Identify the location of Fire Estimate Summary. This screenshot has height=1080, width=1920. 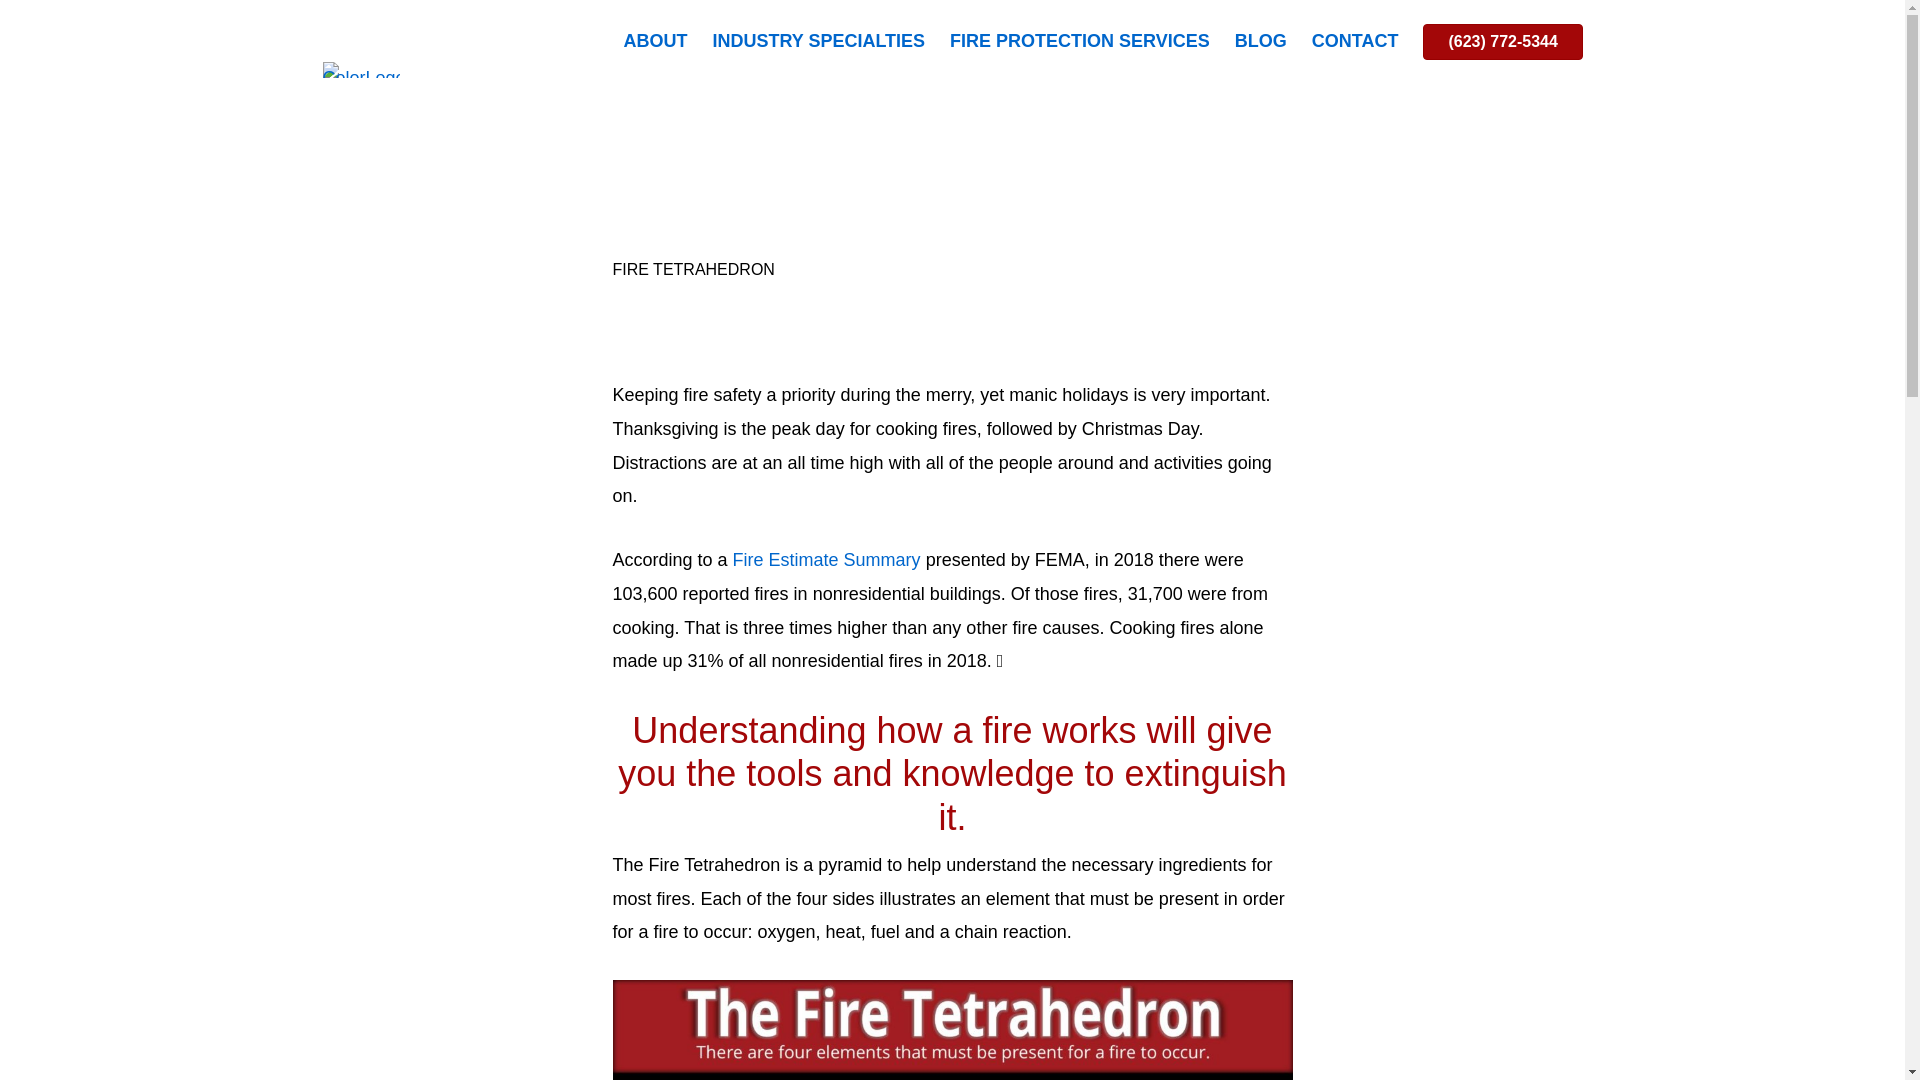
(827, 560).